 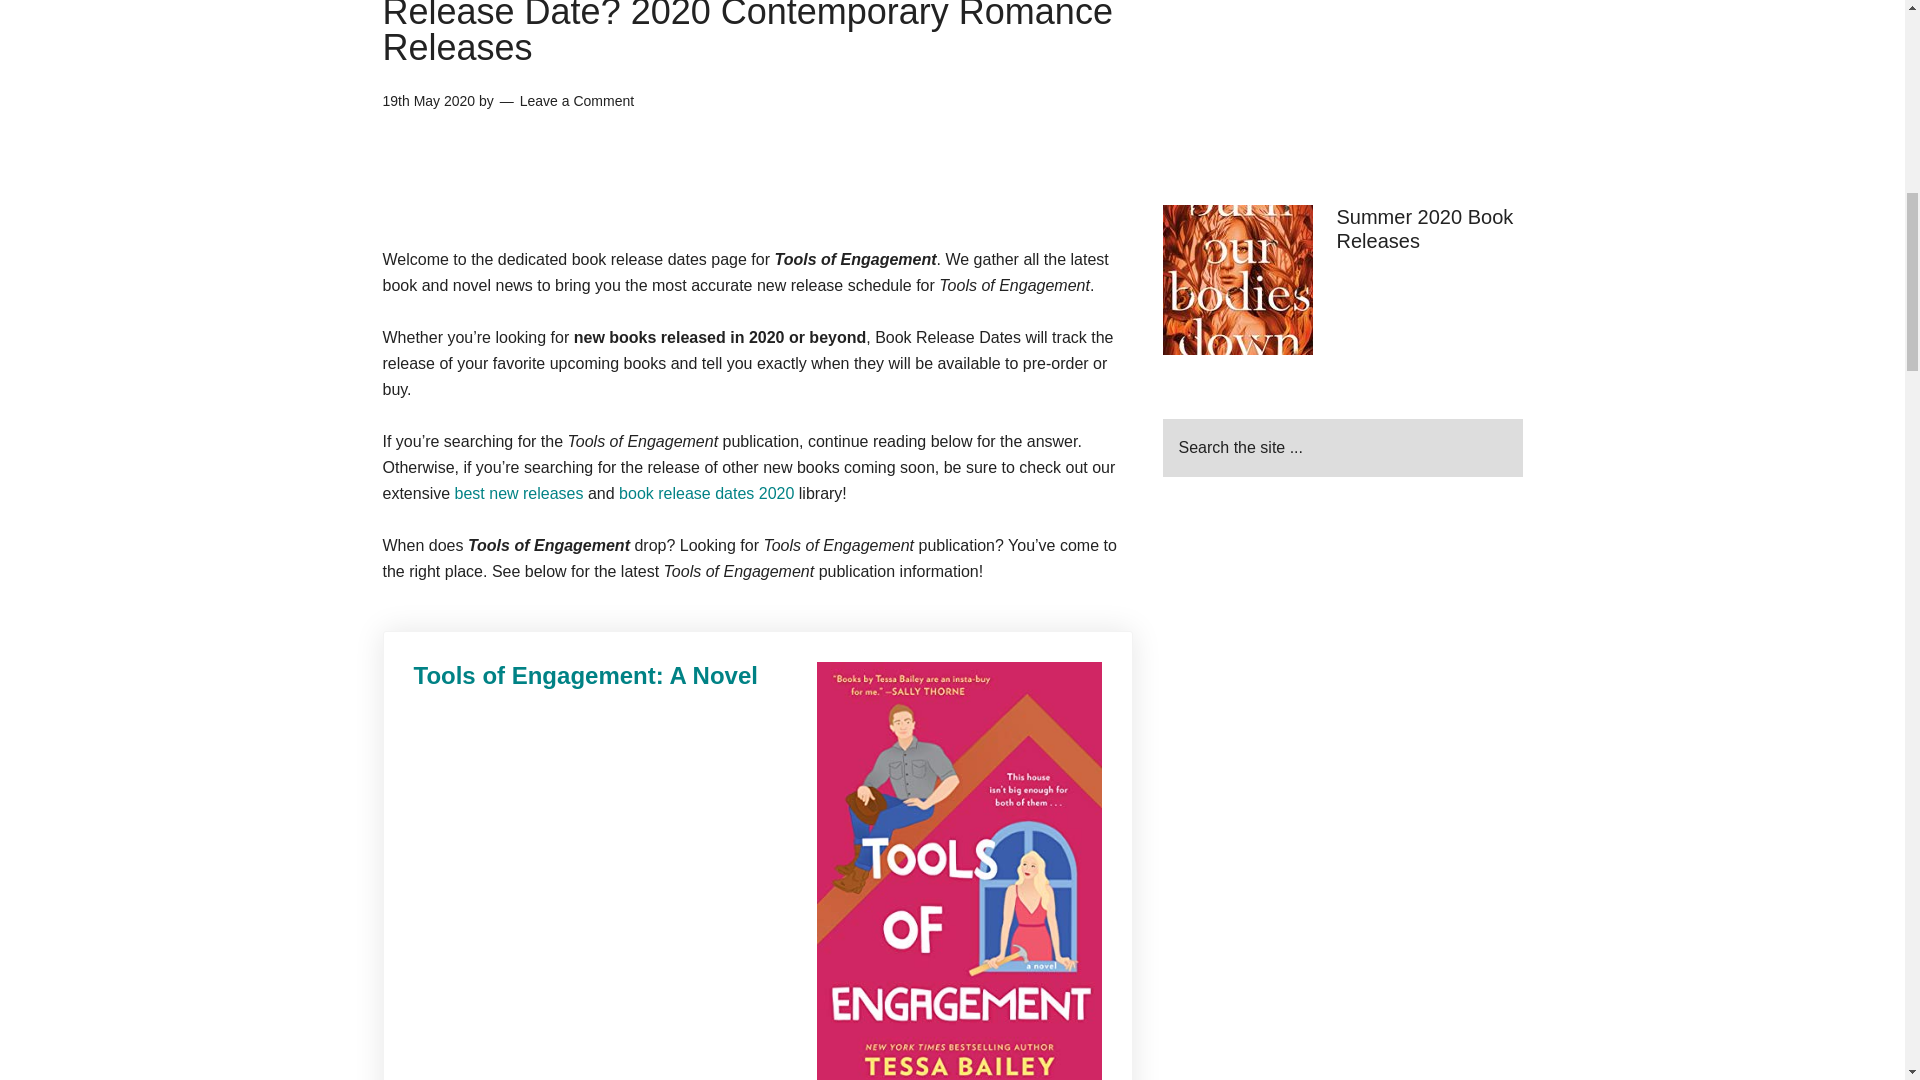 I want to click on book release dates 2020, so click(x=706, y=493).